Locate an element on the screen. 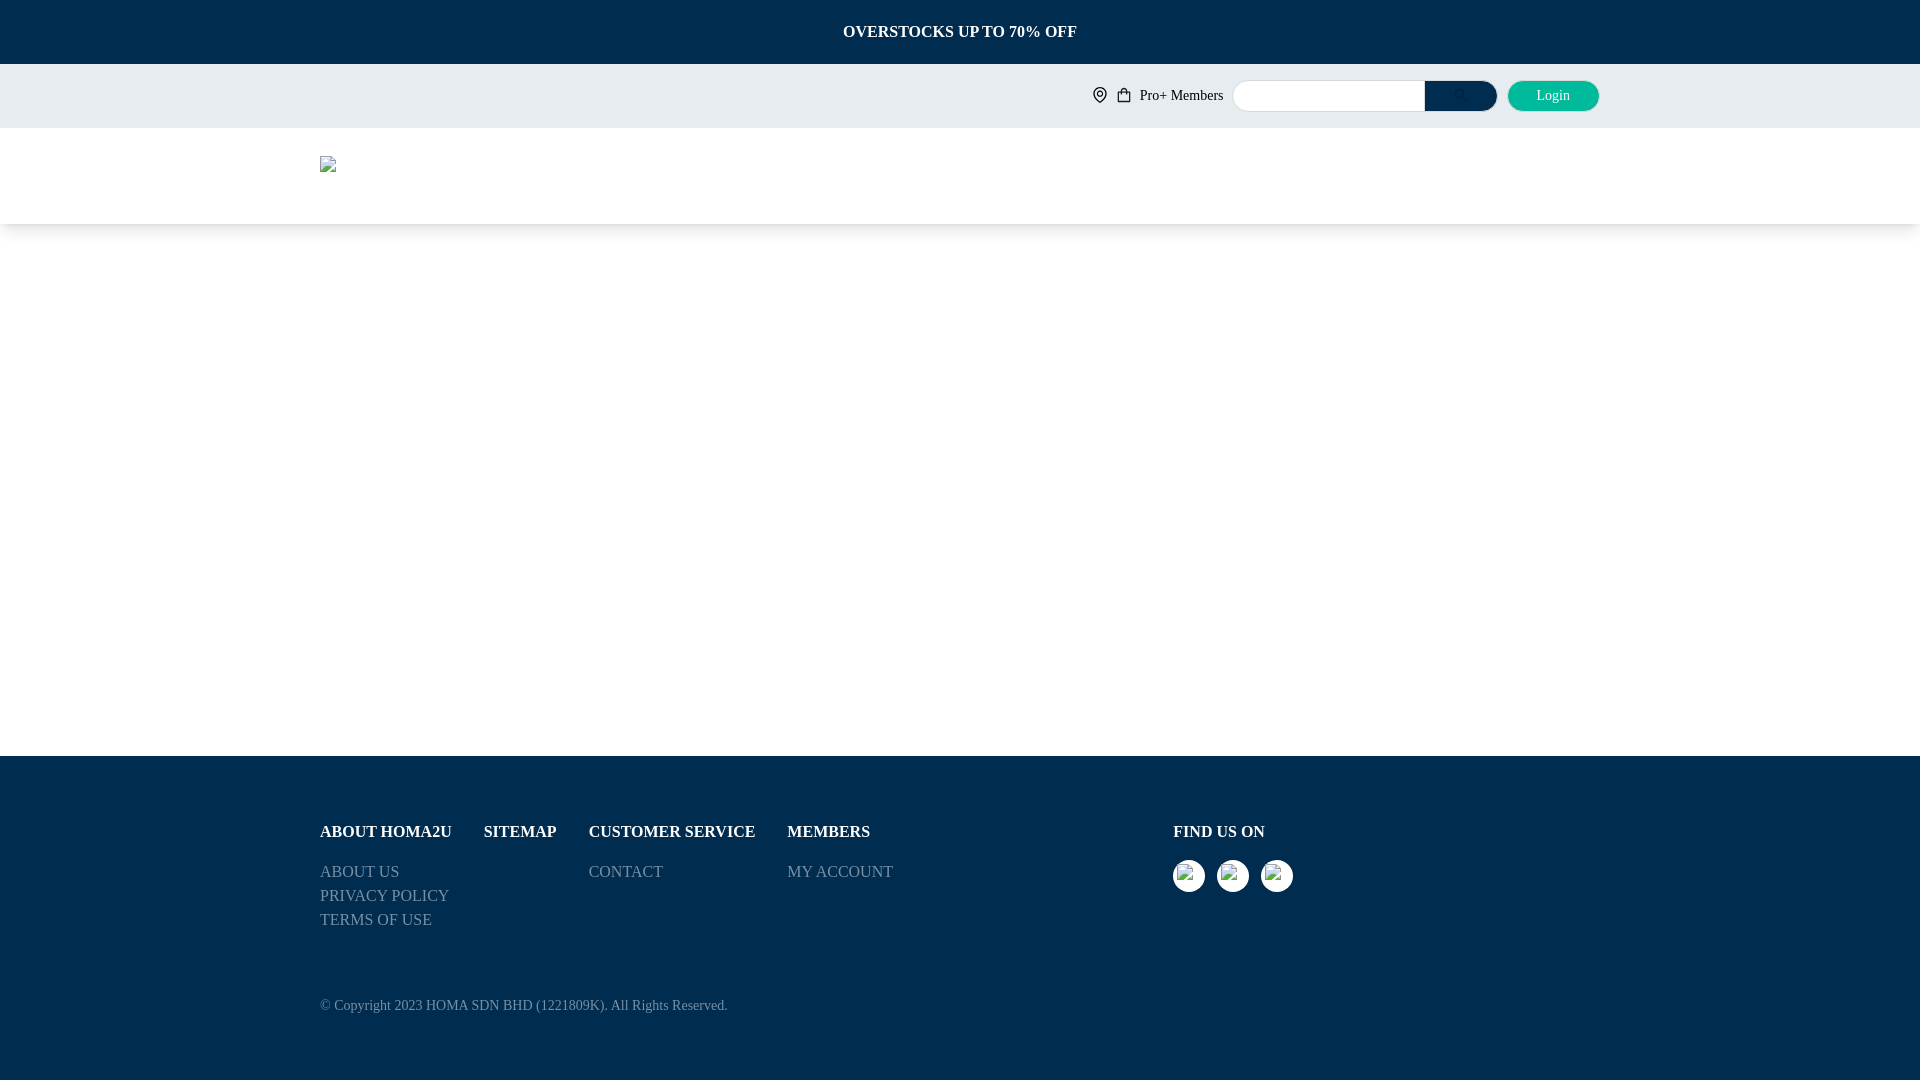 The width and height of the screenshot is (1920, 1080). Login is located at coordinates (1554, 94).